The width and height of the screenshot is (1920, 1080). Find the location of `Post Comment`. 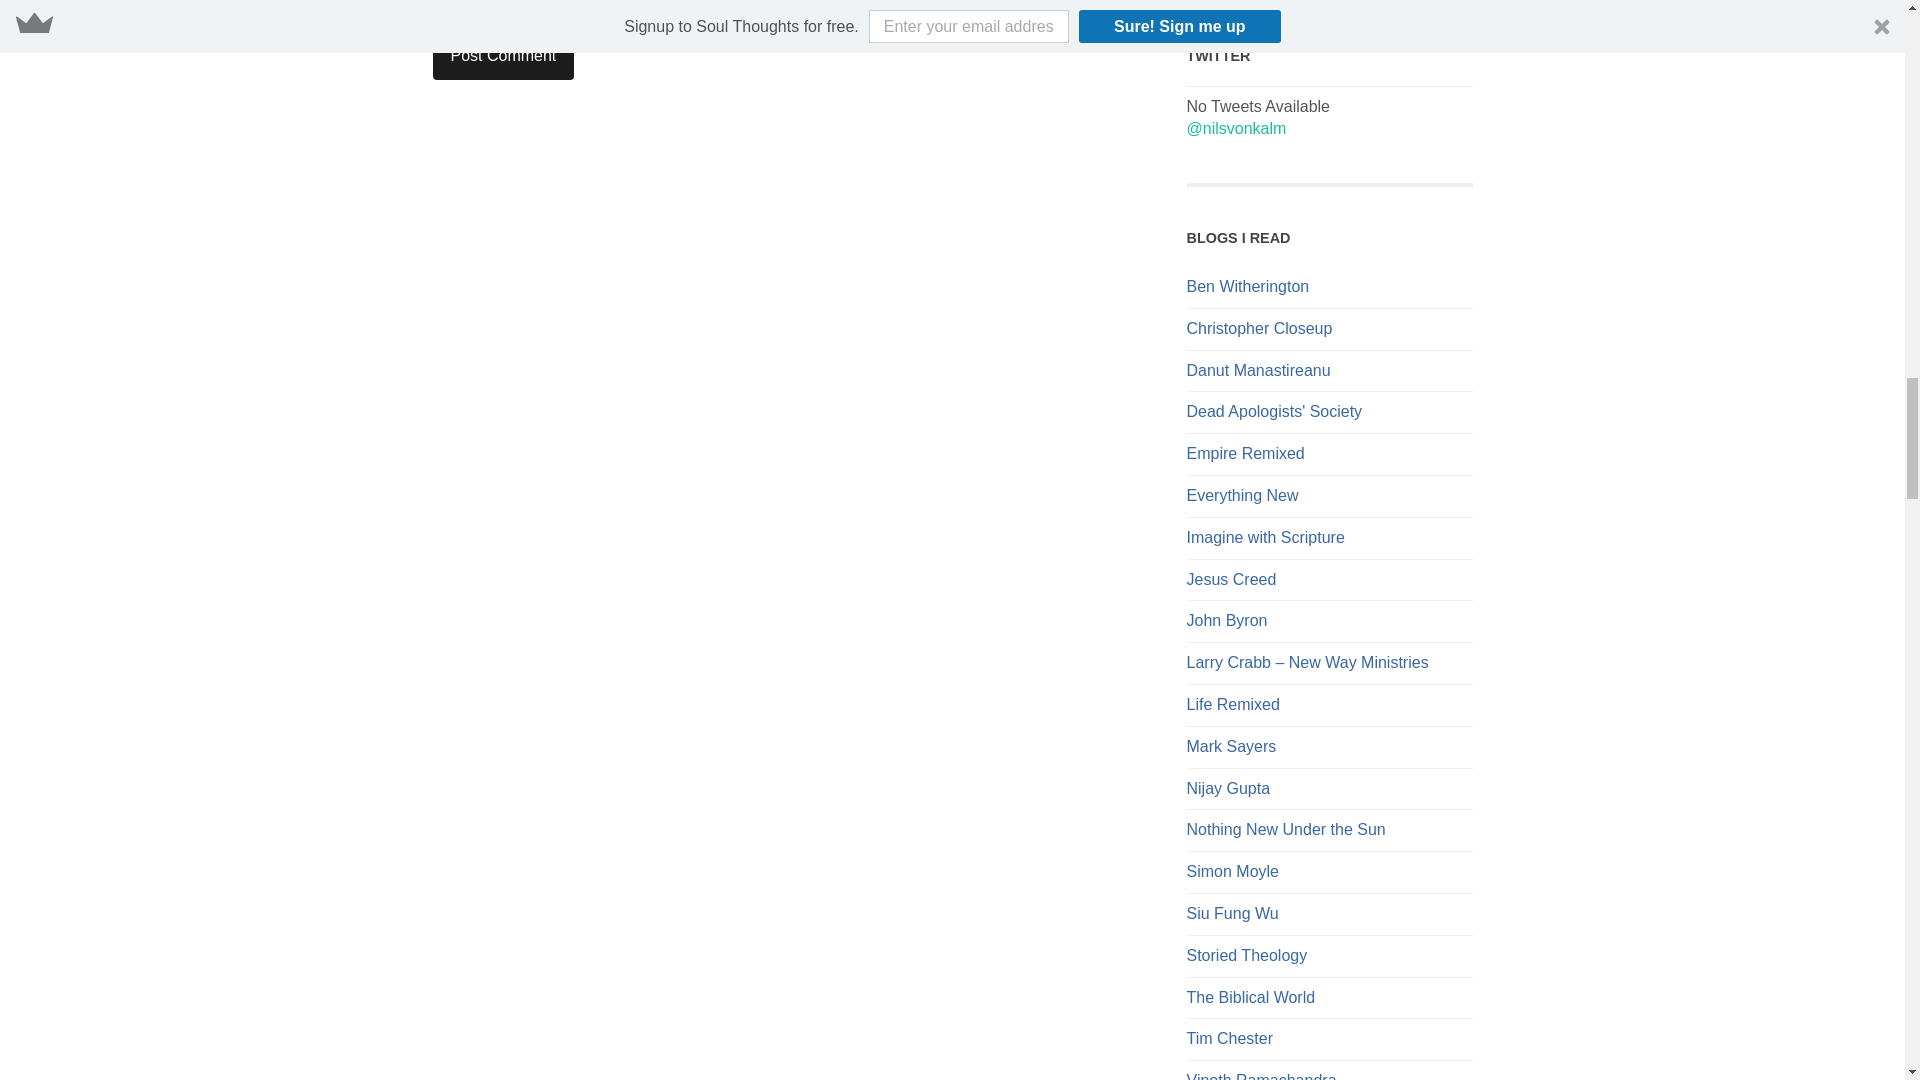

Post Comment is located at coordinates (503, 56).